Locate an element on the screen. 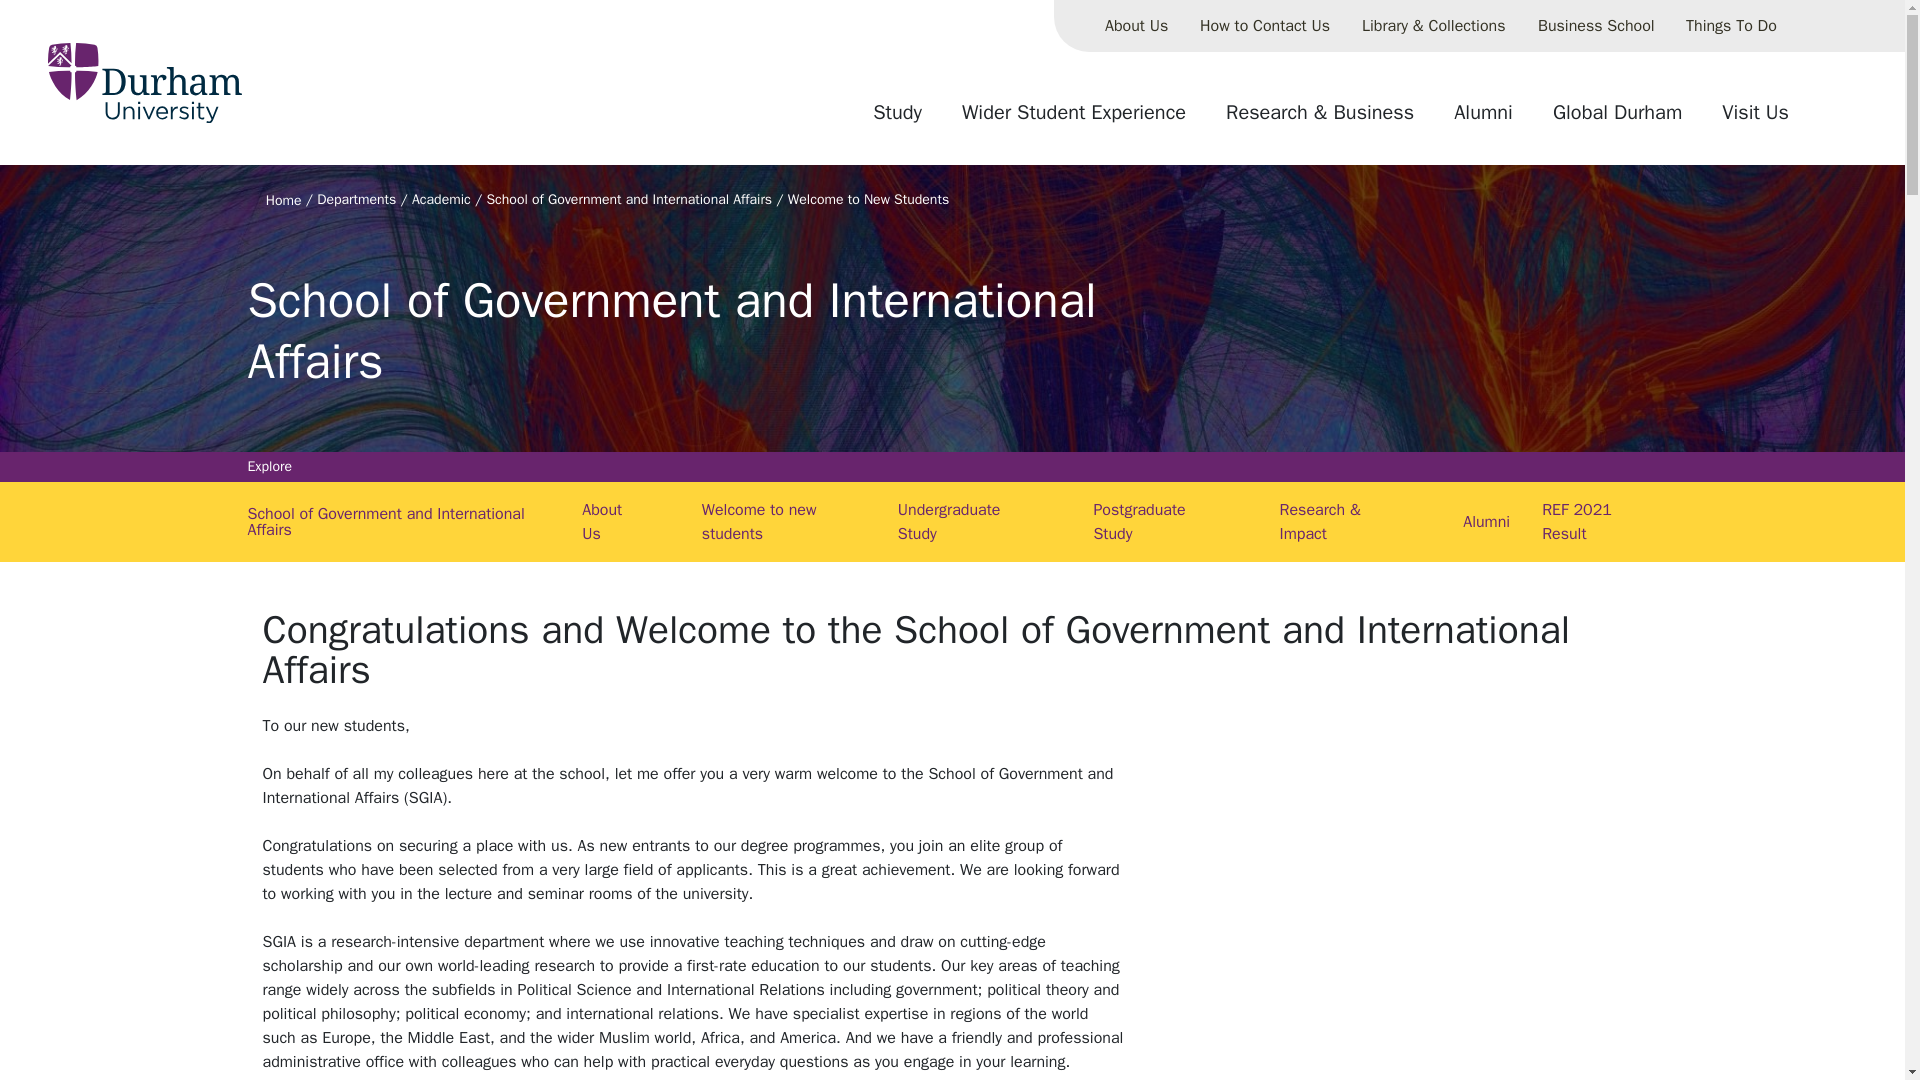 The image size is (1920, 1080). Things To Do is located at coordinates (1732, 26).